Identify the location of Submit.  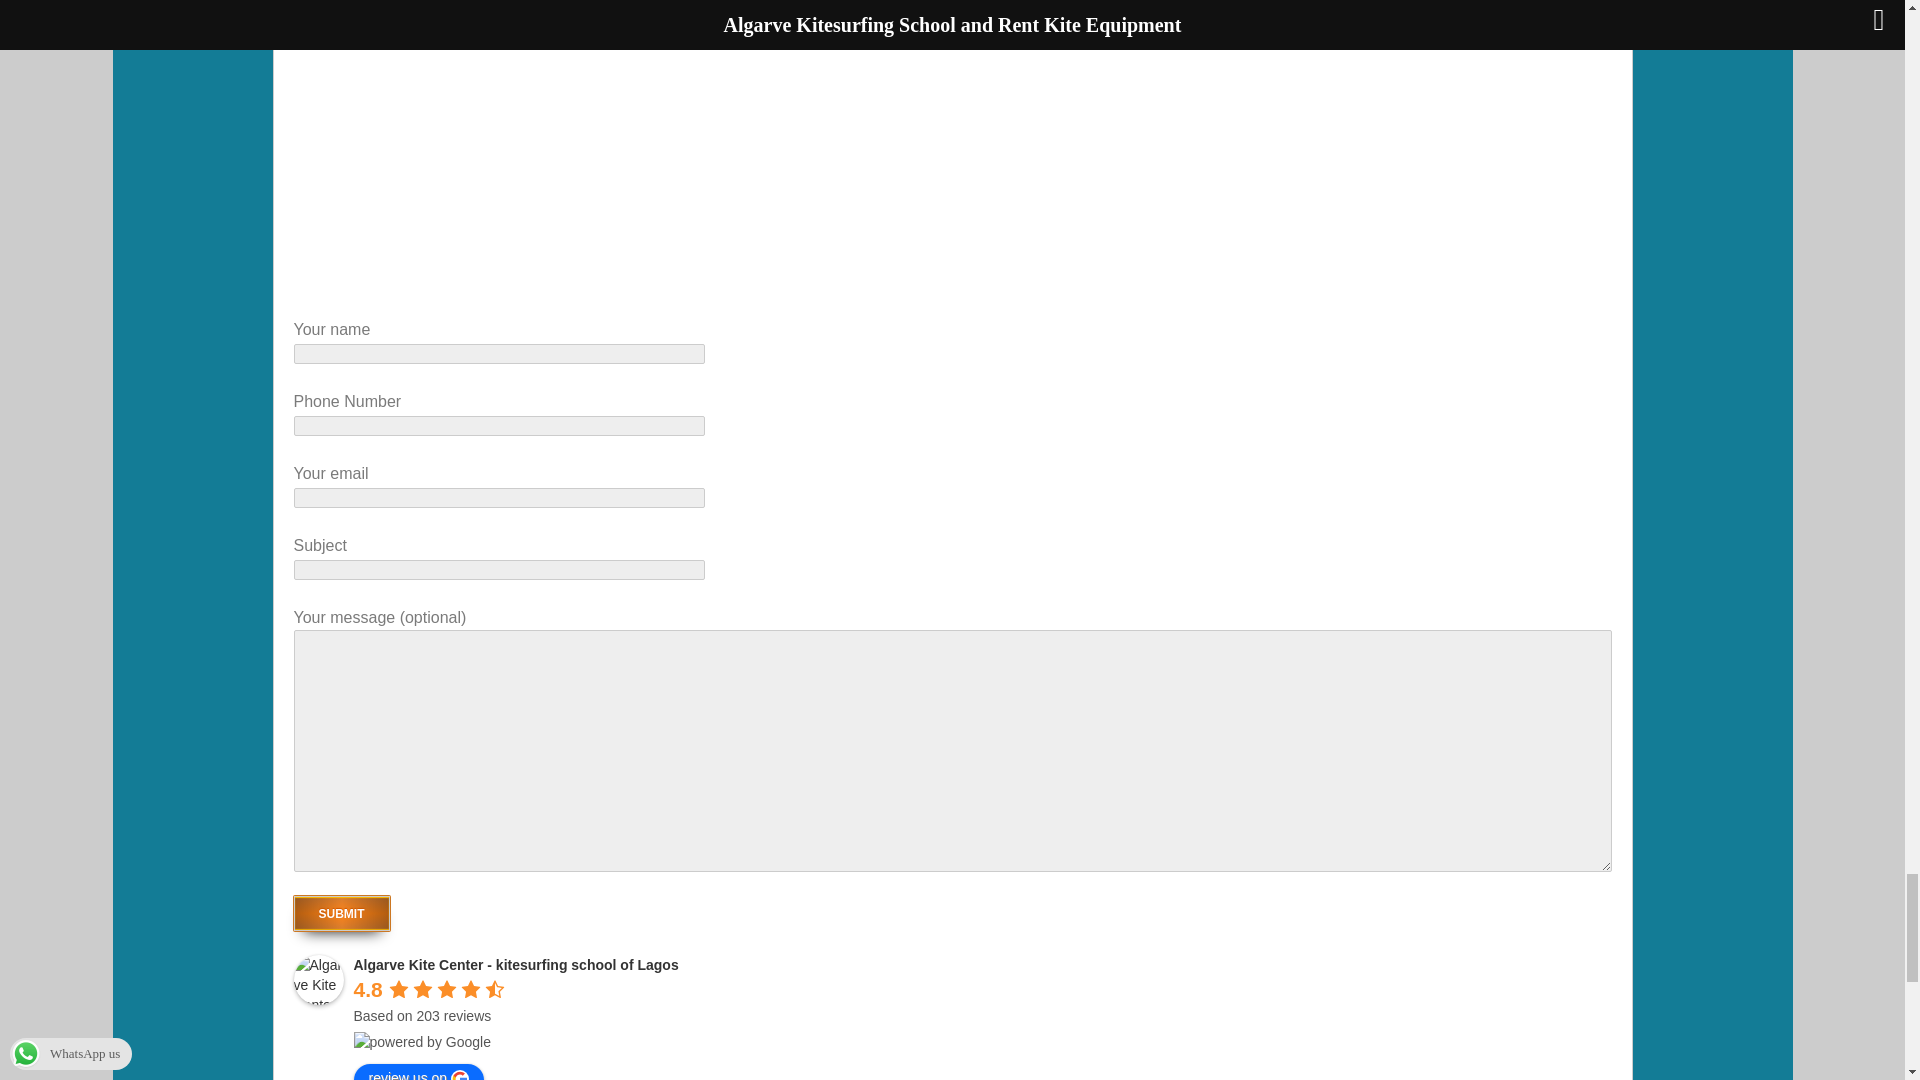
(341, 913).